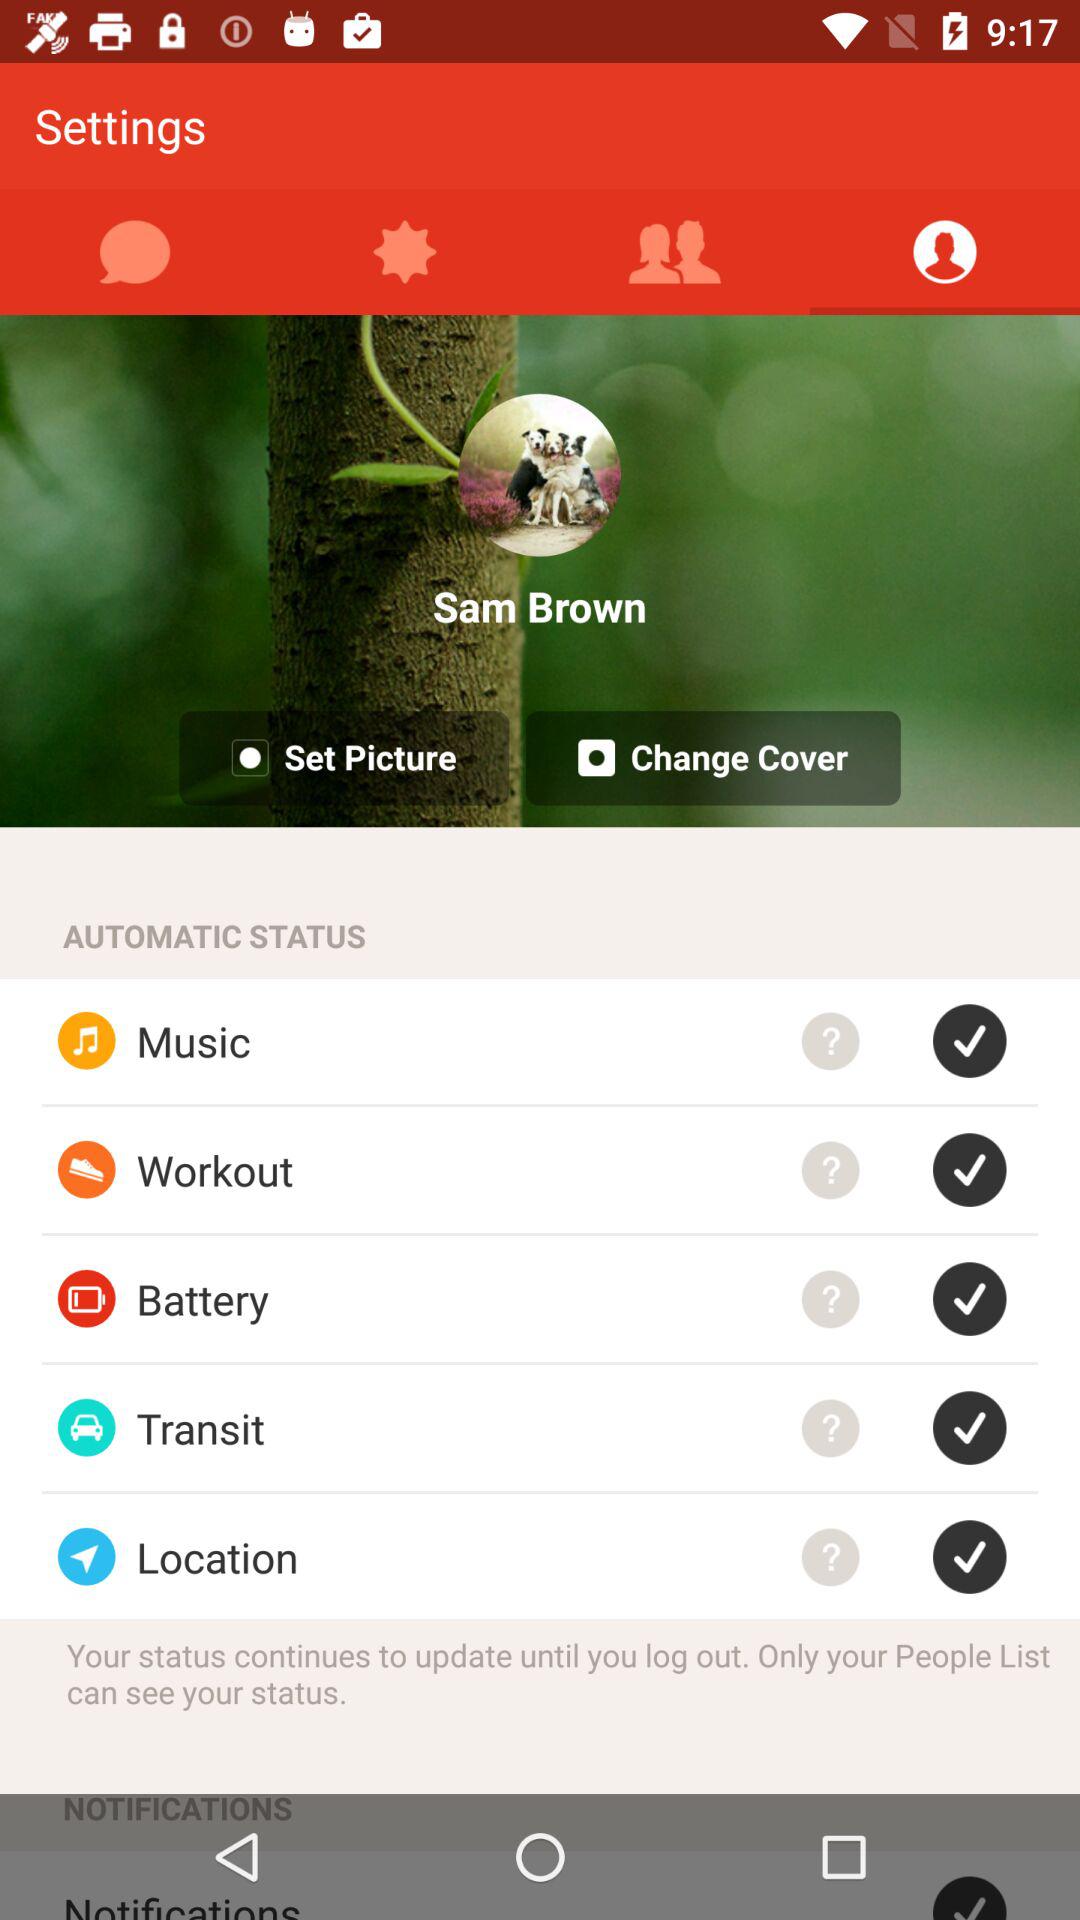 This screenshot has width=1080, height=1920. What do you see at coordinates (675, 251) in the screenshot?
I see `select the third icon below text setting` at bounding box center [675, 251].